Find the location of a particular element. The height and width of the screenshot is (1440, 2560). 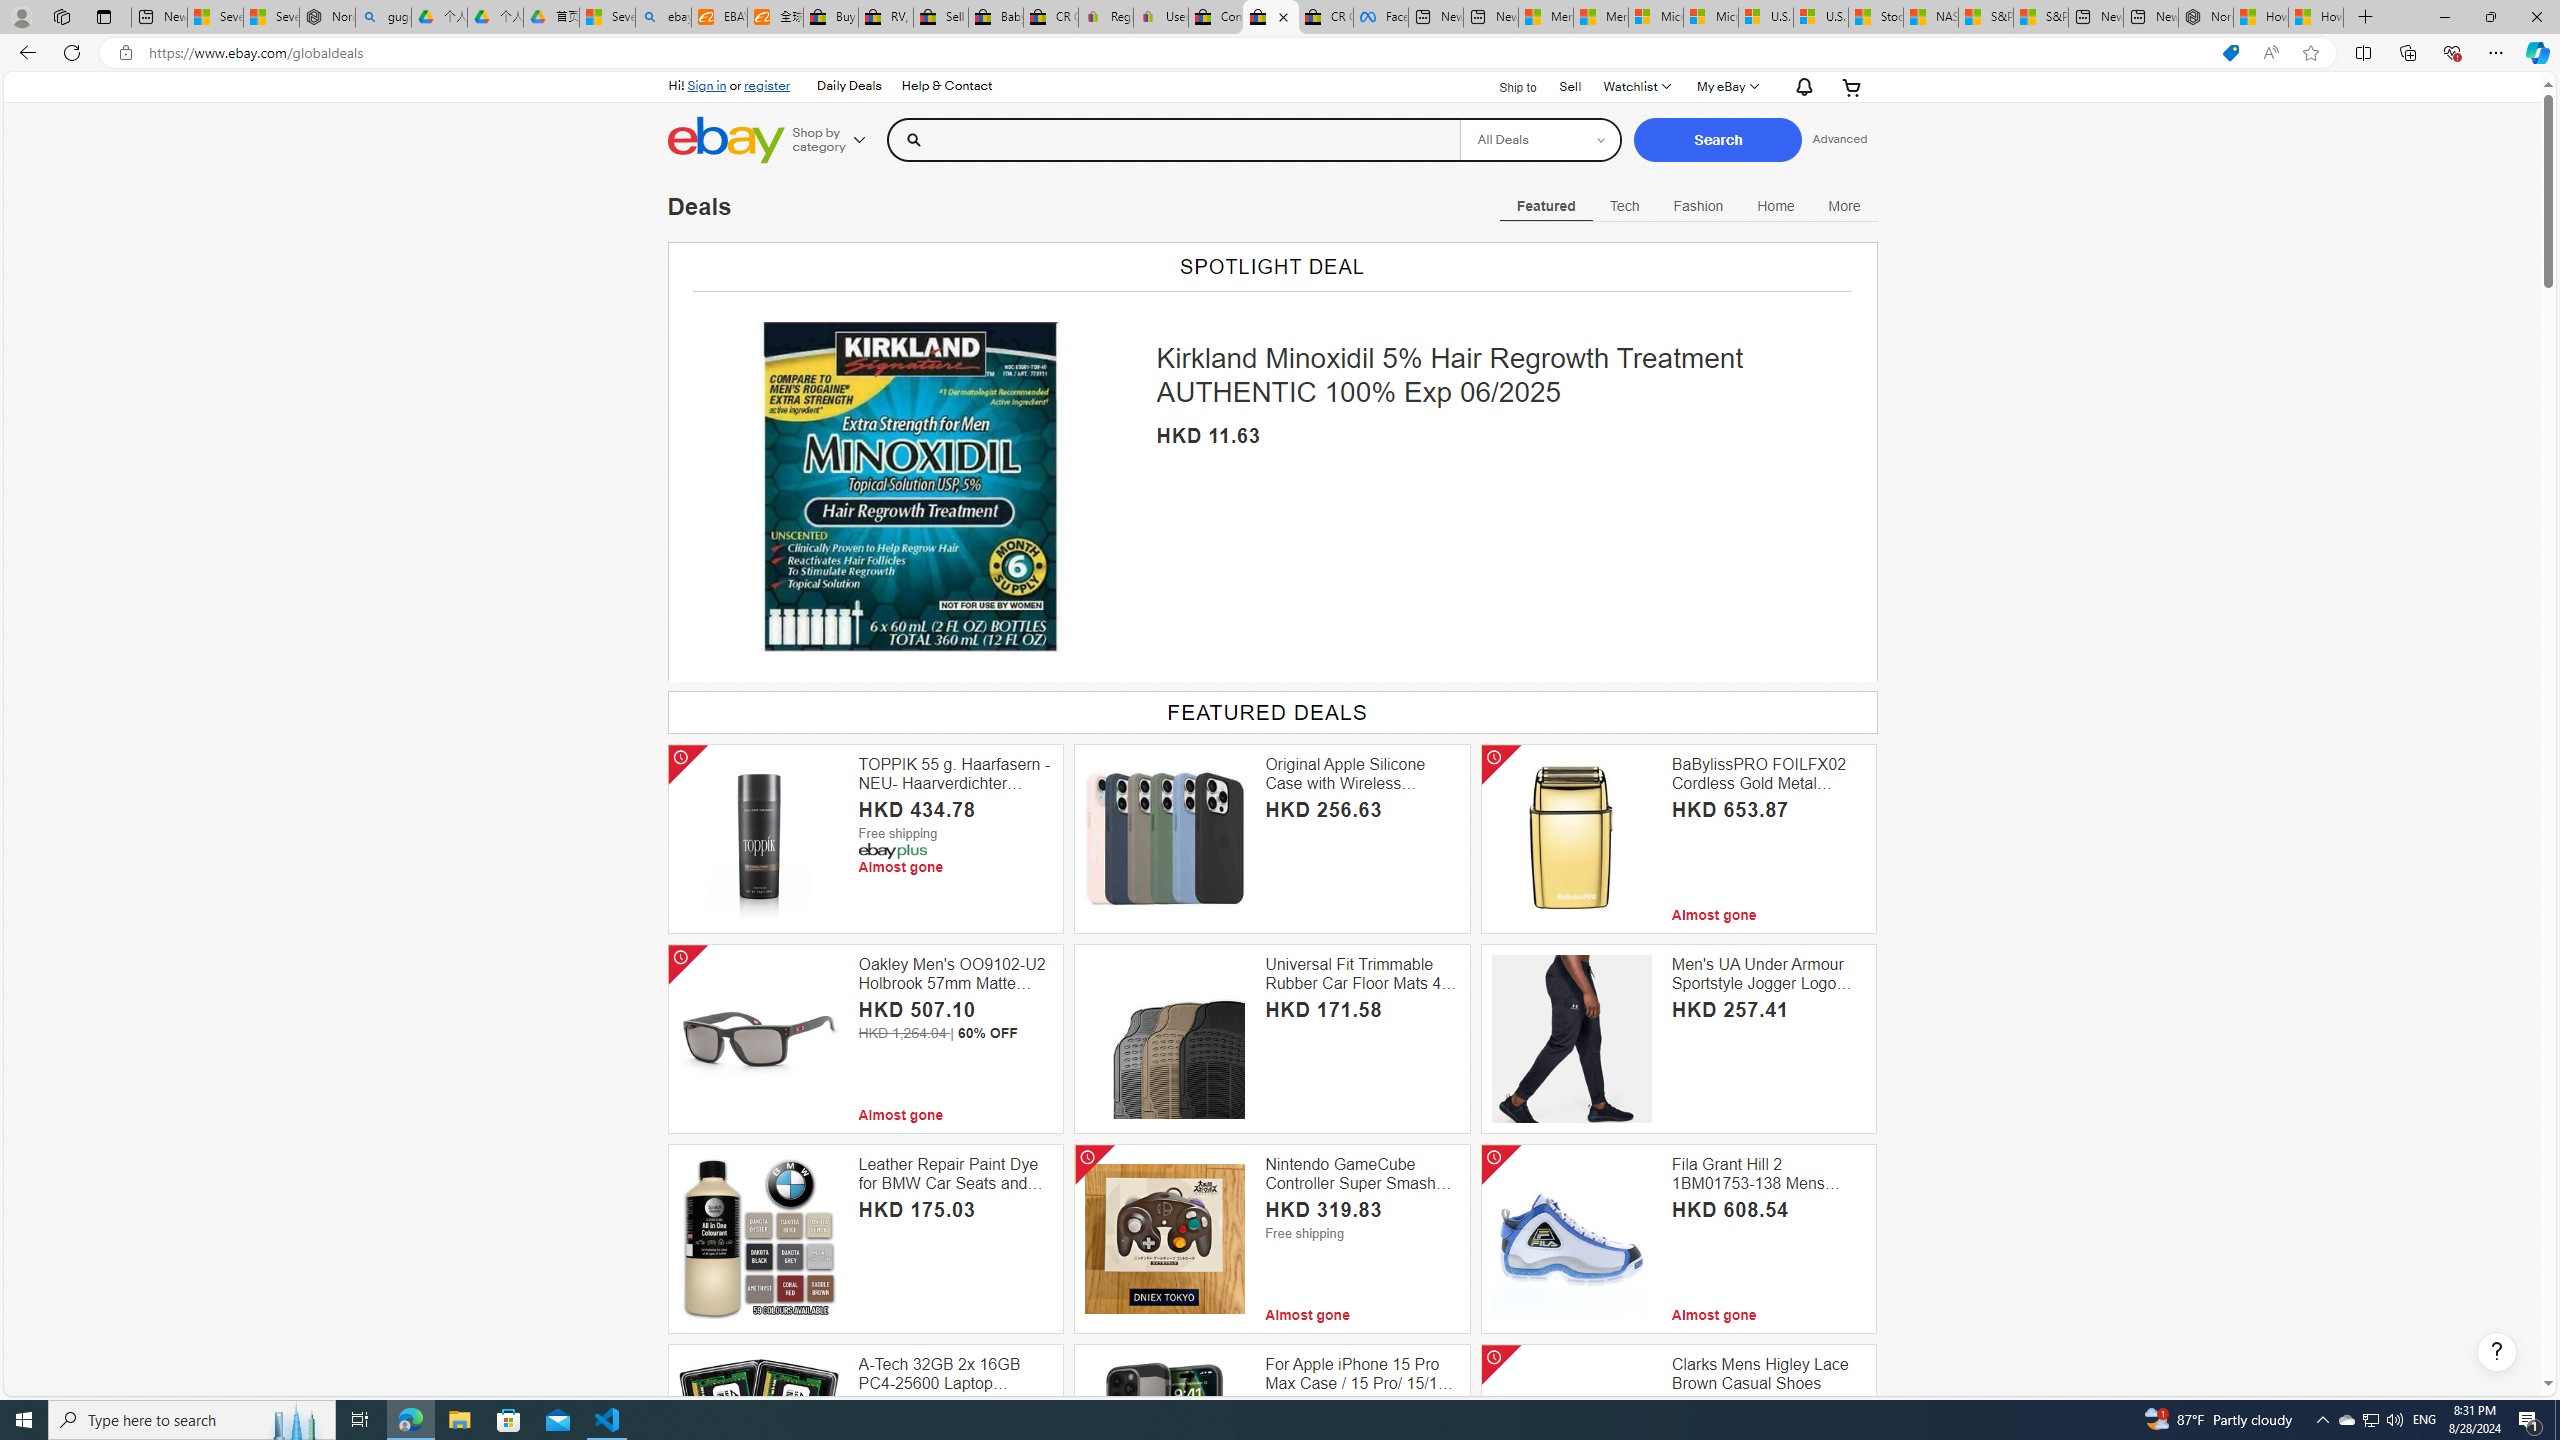

Class: ebayui-refit-nav-ul is located at coordinates (1690, 202).